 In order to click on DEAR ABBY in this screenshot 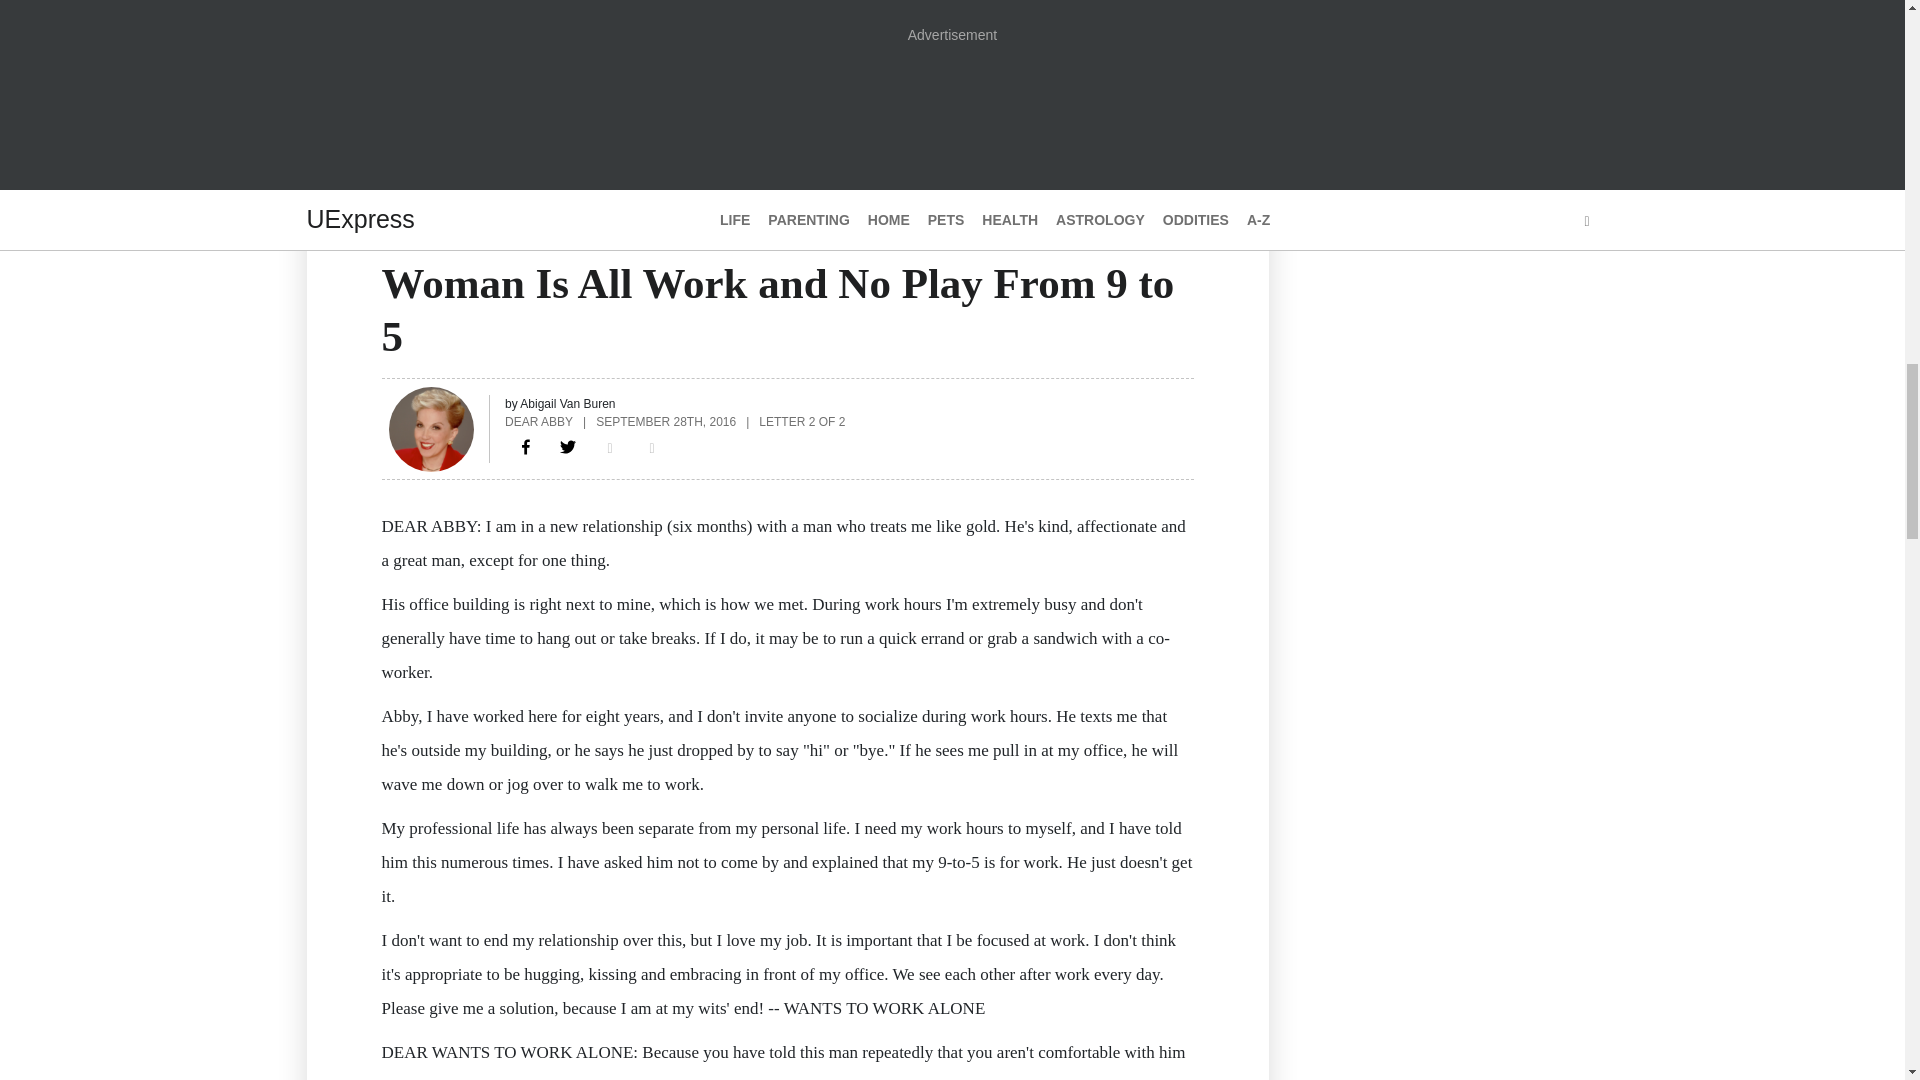, I will do `click(538, 421)`.